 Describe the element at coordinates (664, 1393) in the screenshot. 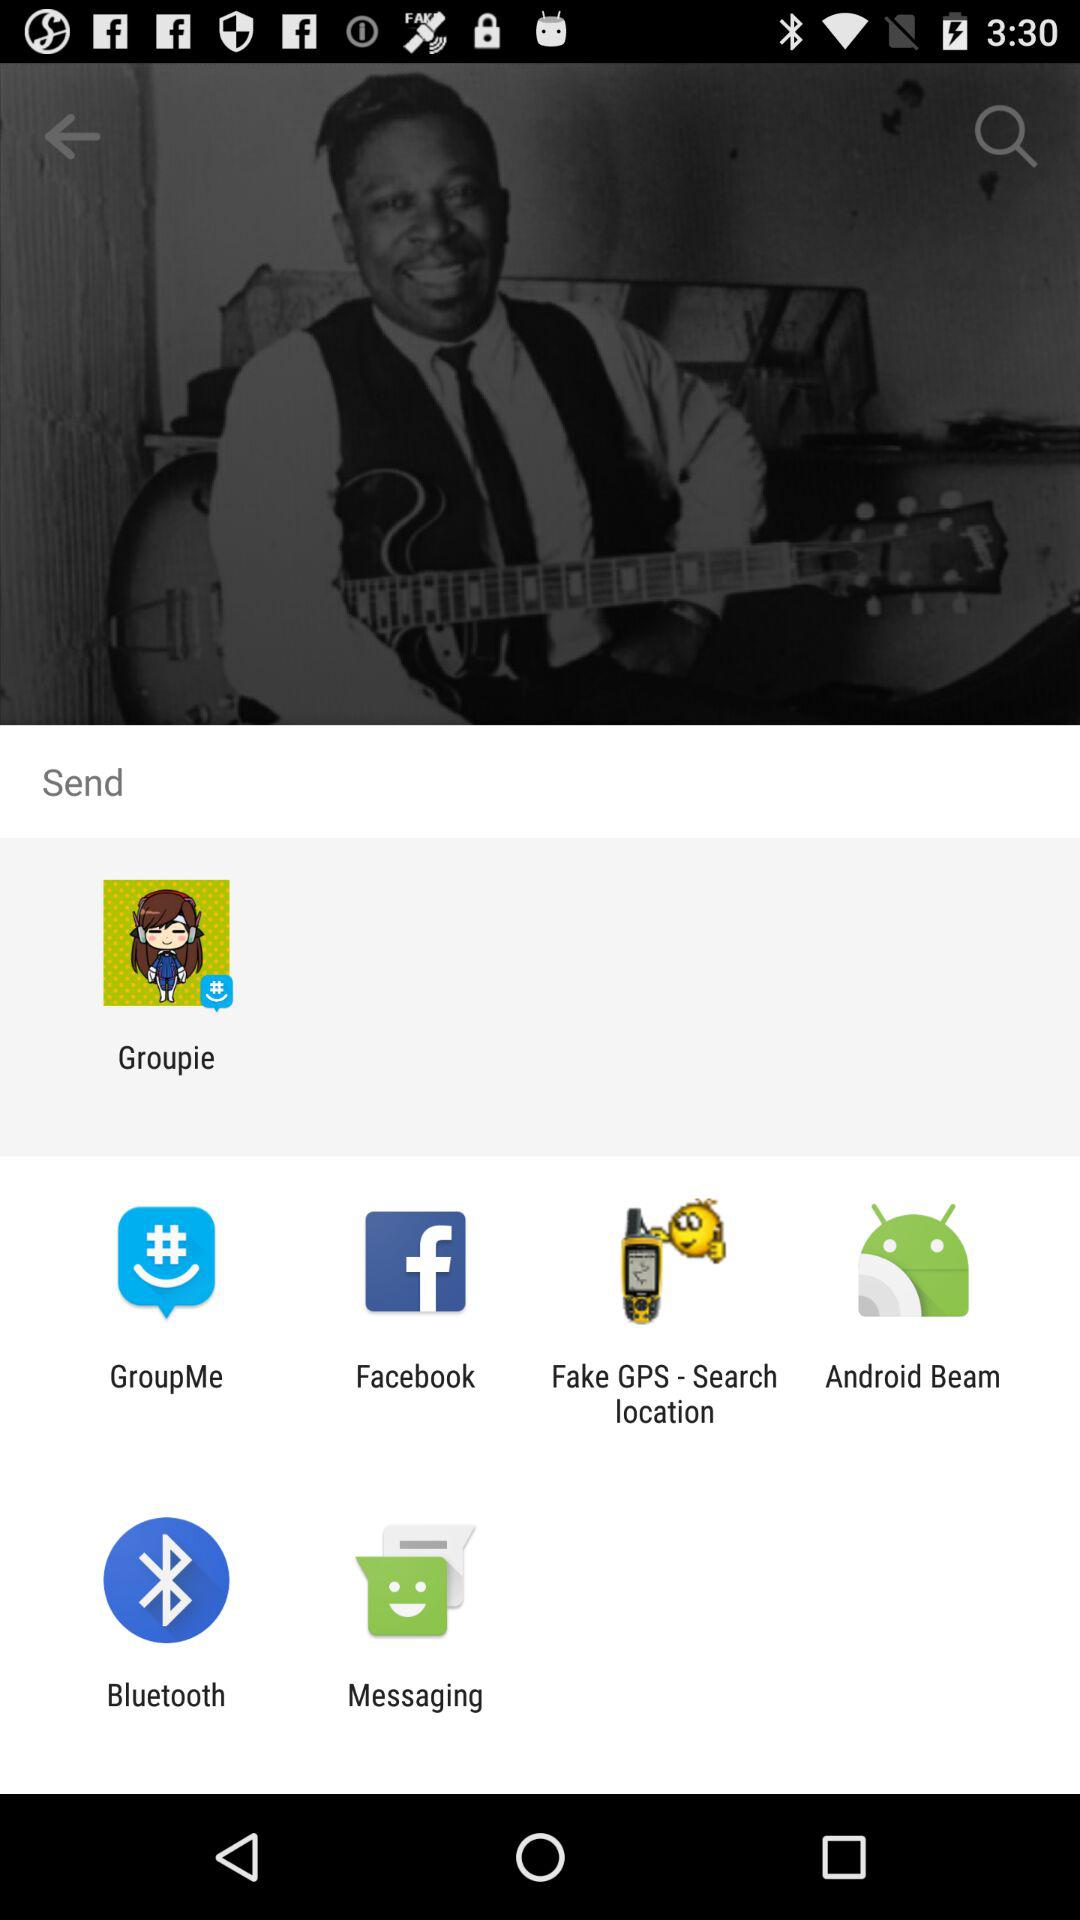

I see `tap the icon next to the android beam app` at that location.